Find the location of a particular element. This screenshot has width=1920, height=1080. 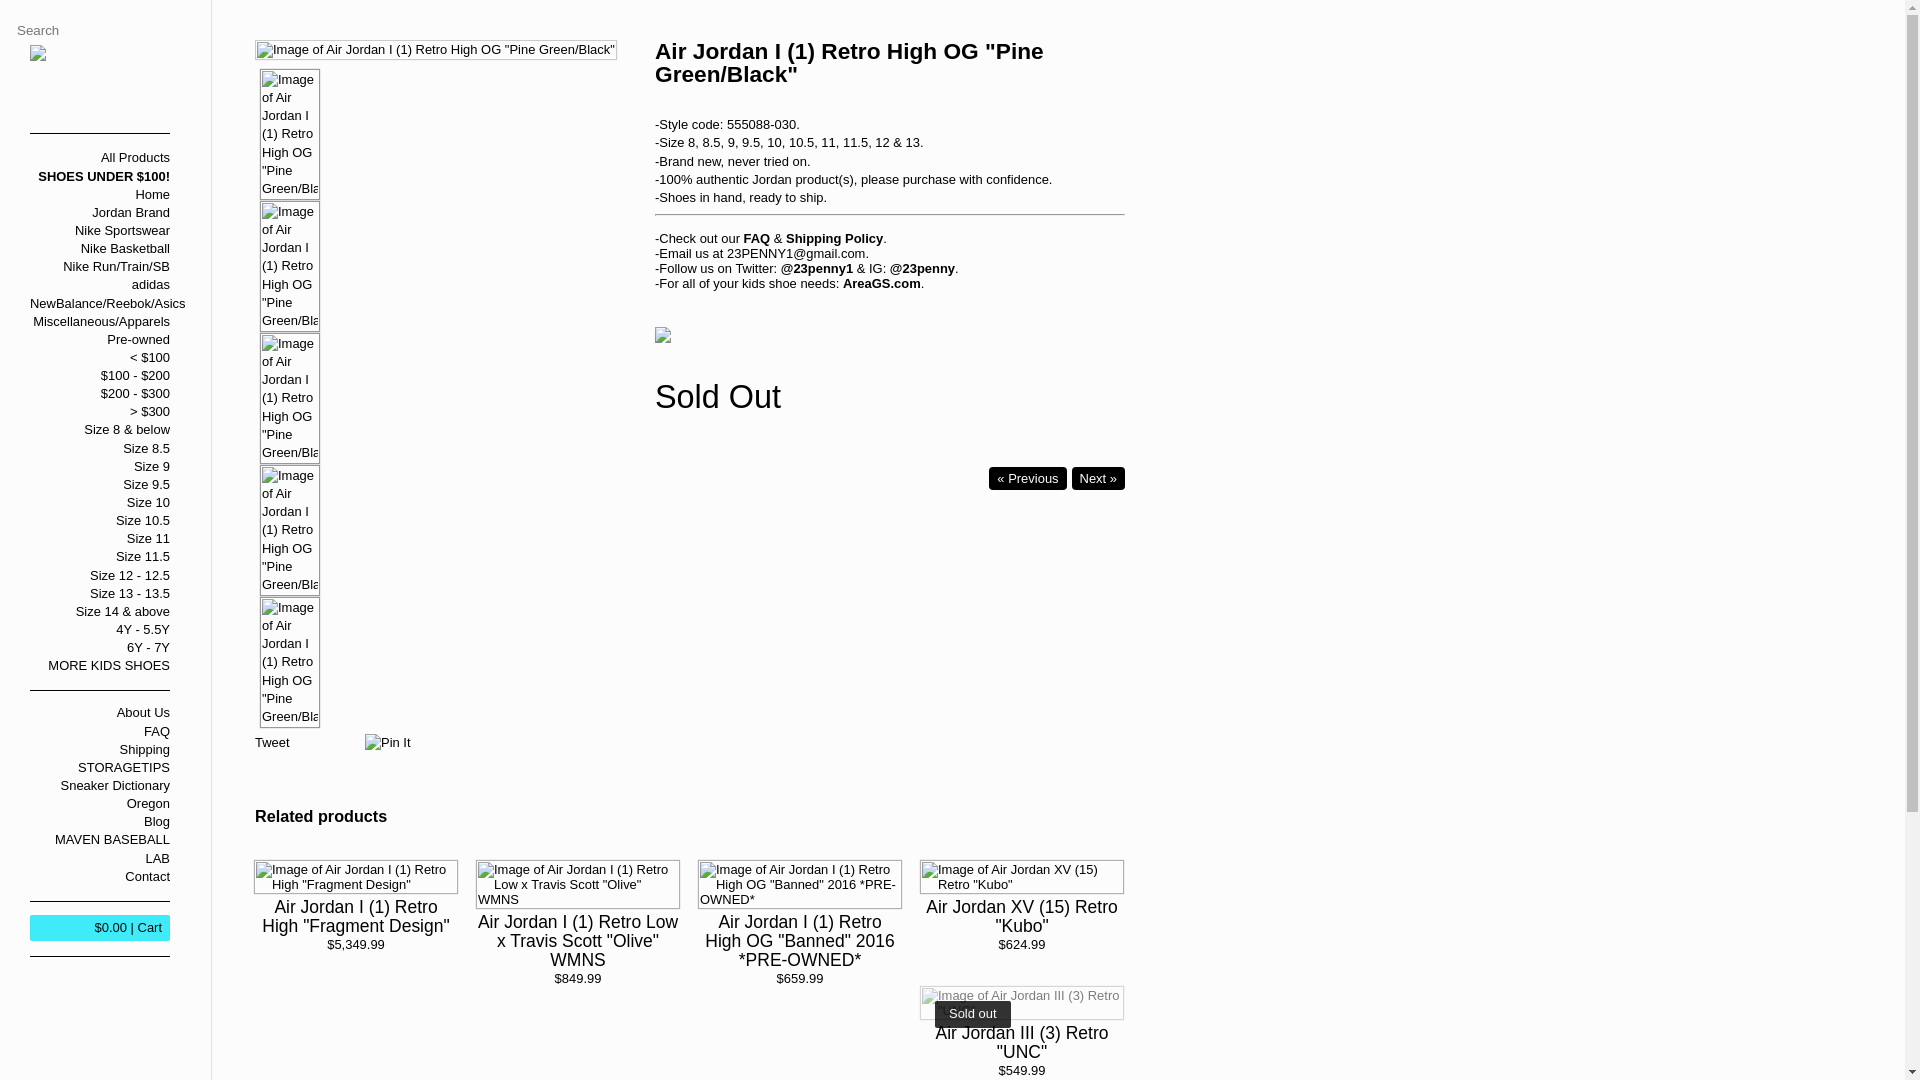

Size 13 - 13.5 is located at coordinates (100, 594).